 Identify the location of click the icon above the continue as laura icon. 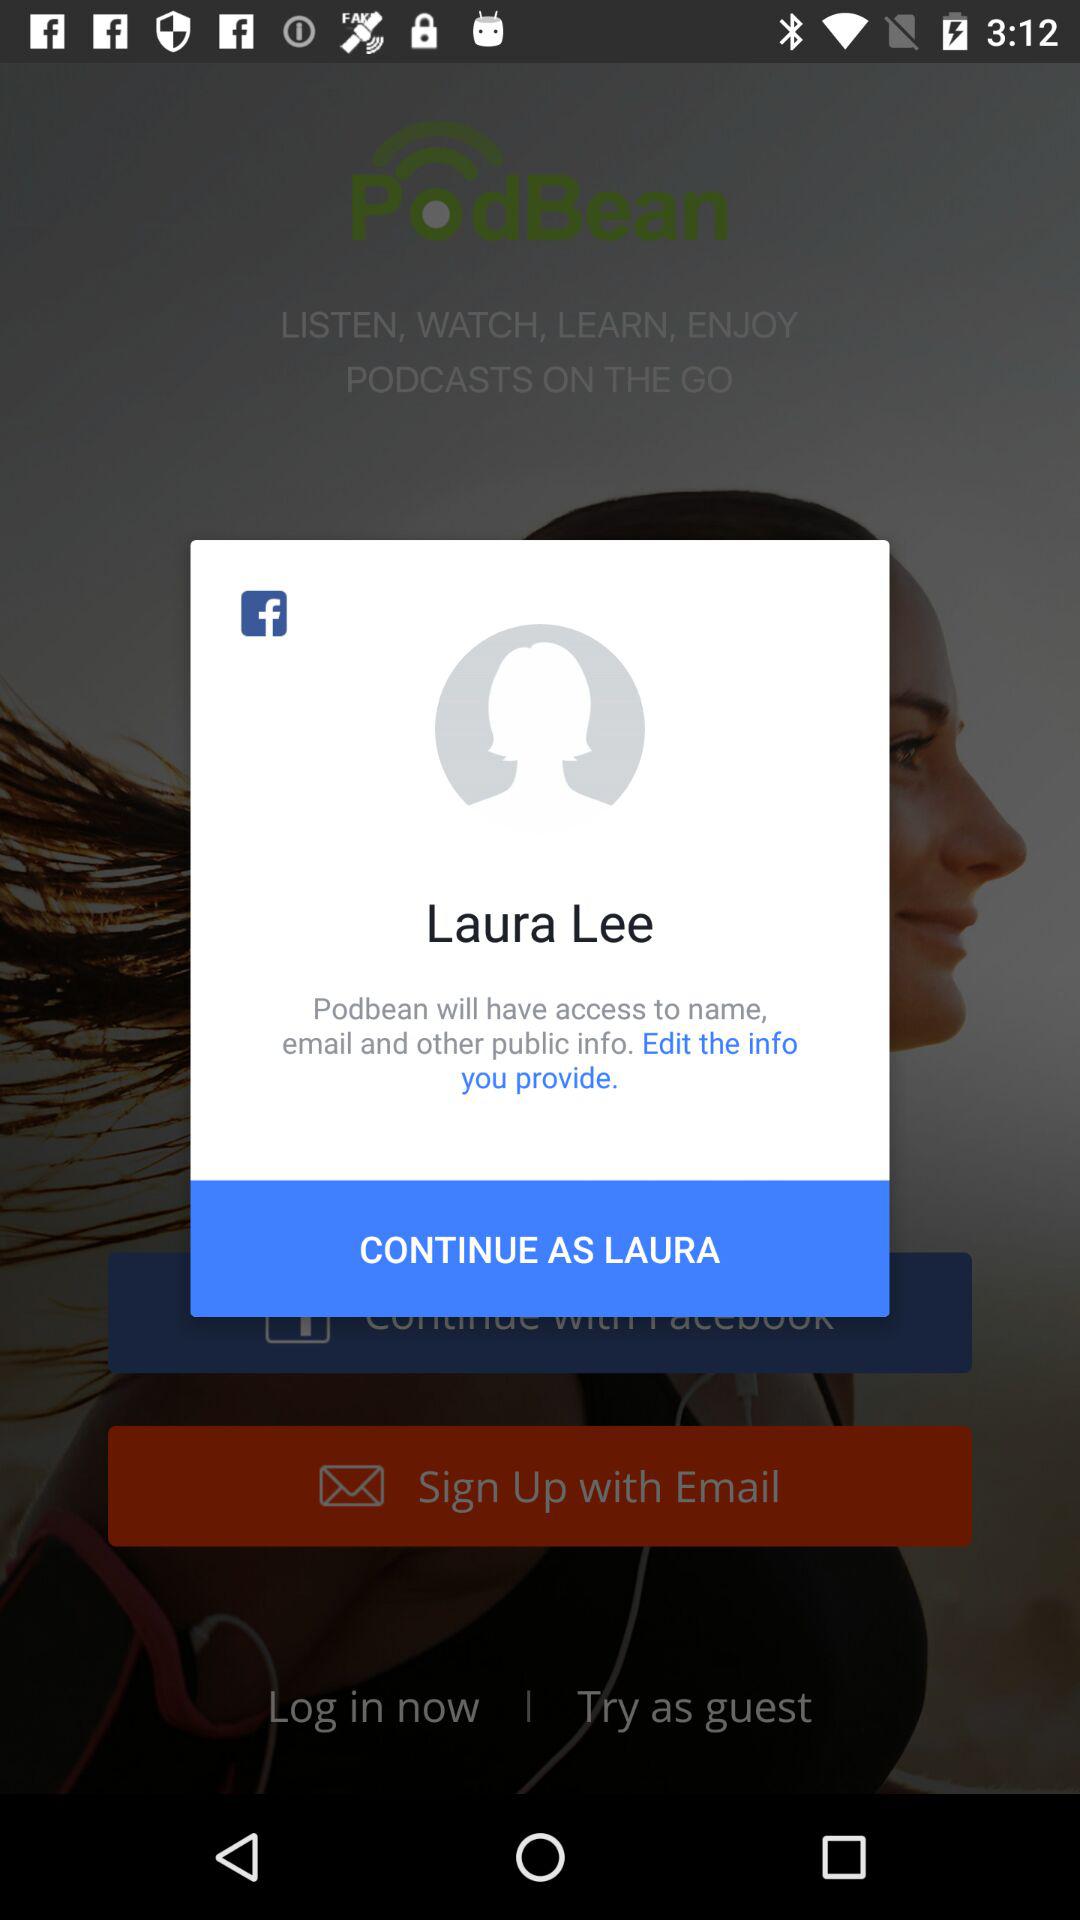
(540, 1042).